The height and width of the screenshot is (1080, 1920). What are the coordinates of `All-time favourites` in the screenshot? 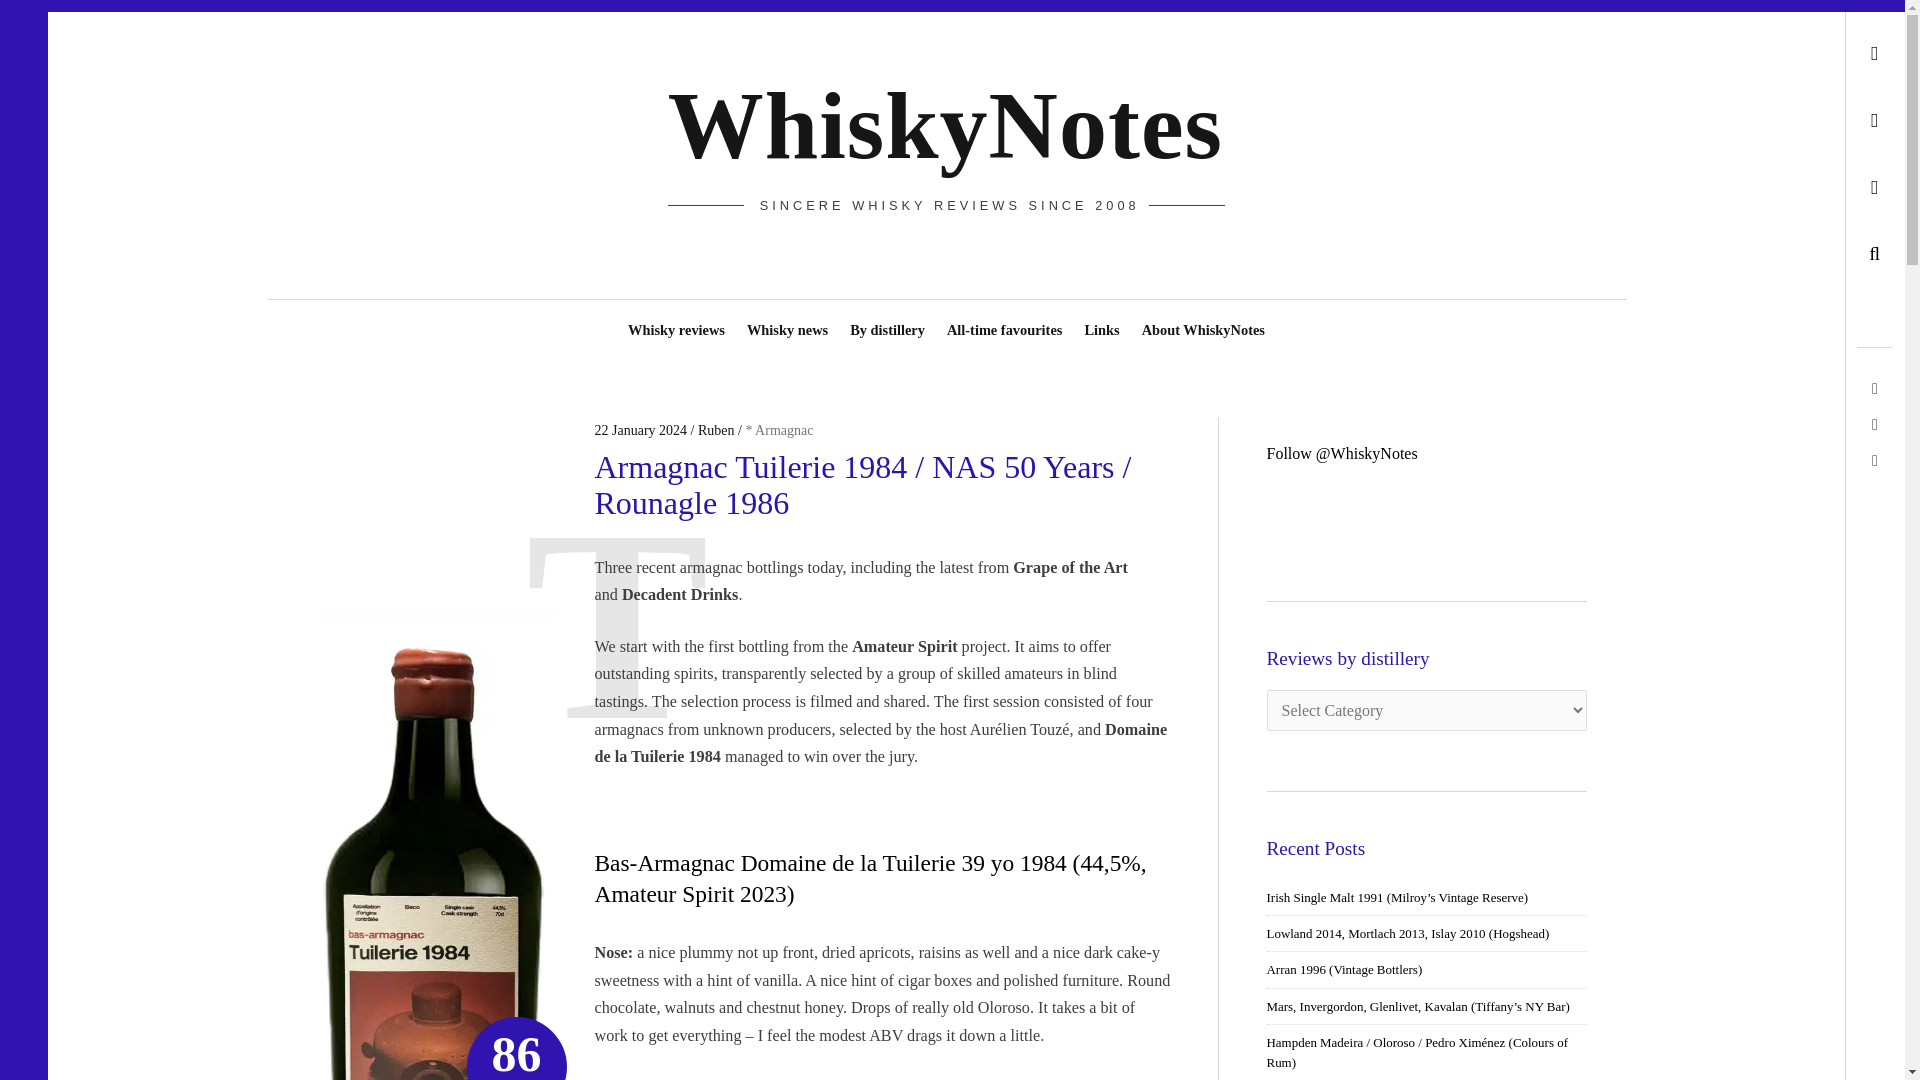 It's located at (1004, 320).